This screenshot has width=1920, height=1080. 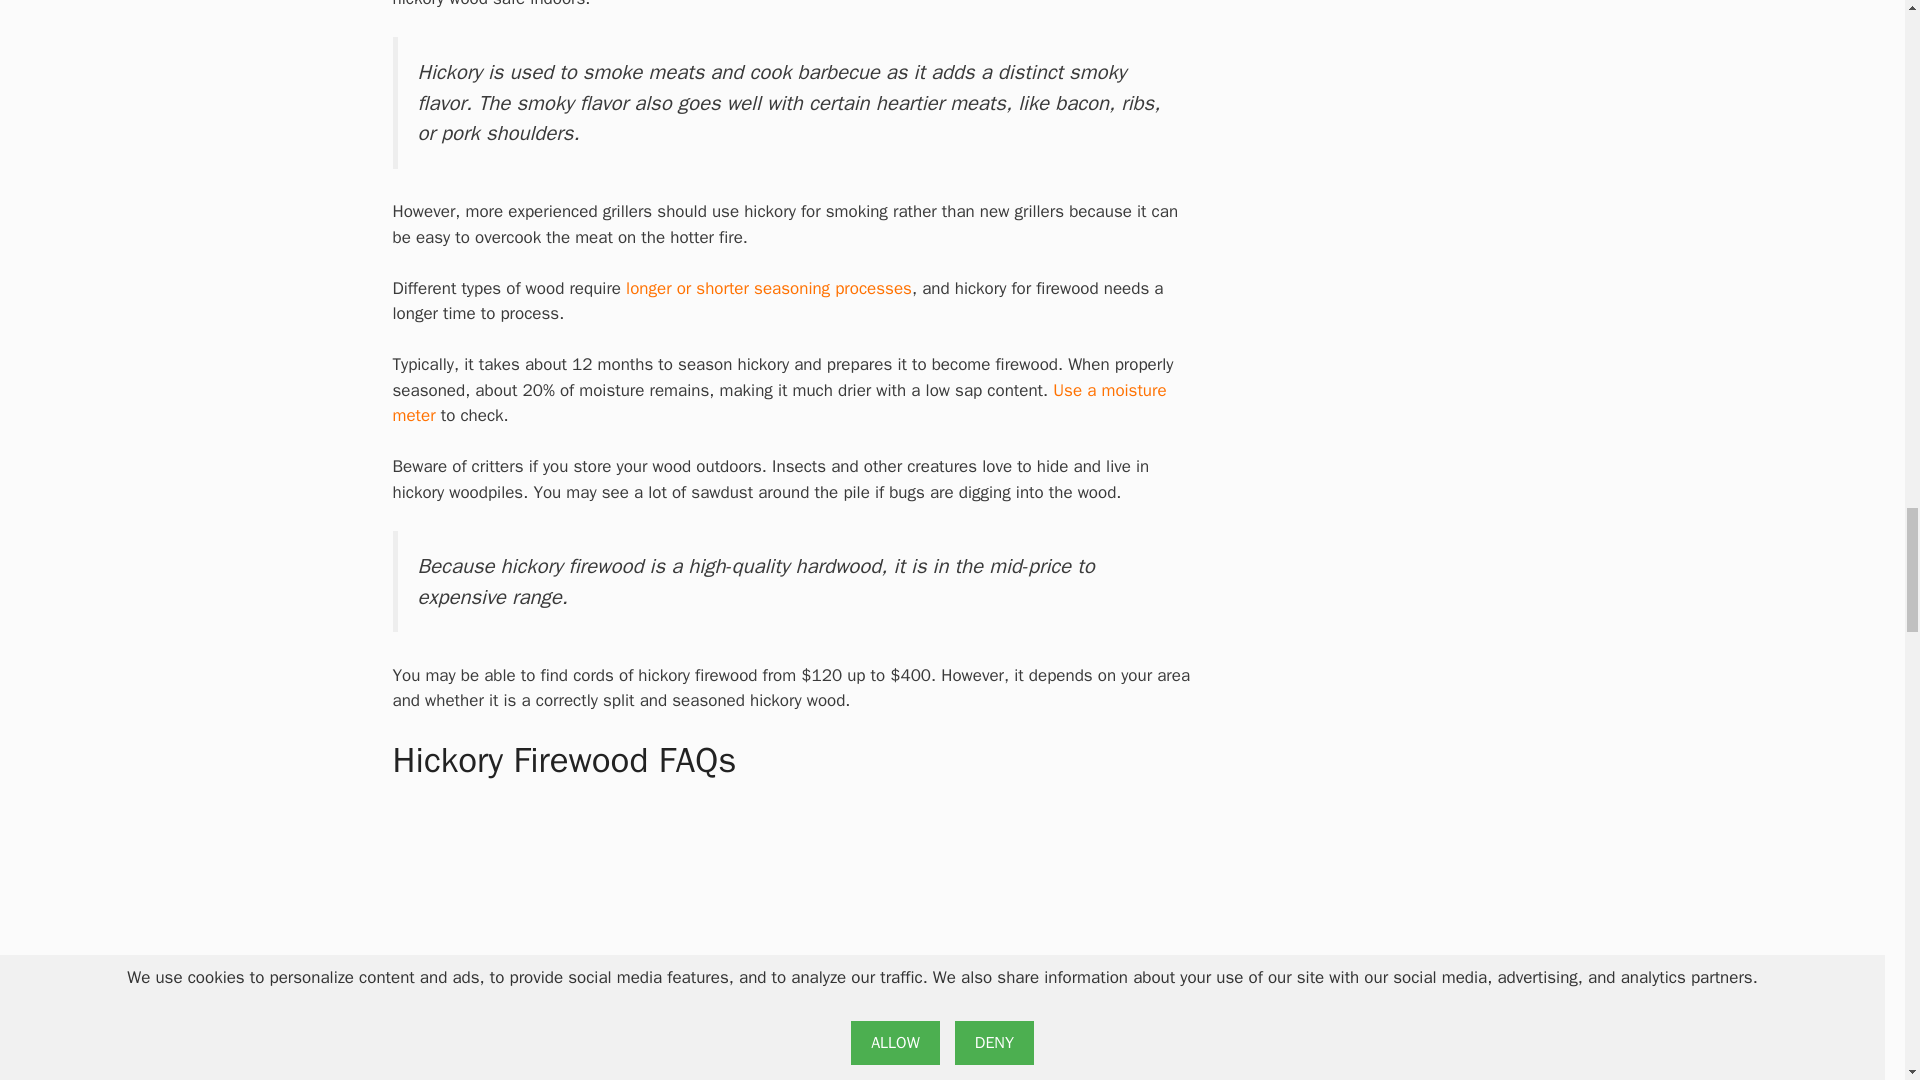 What do you see at coordinates (768, 288) in the screenshot?
I see `longer or shorter seasoning processes` at bounding box center [768, 288].